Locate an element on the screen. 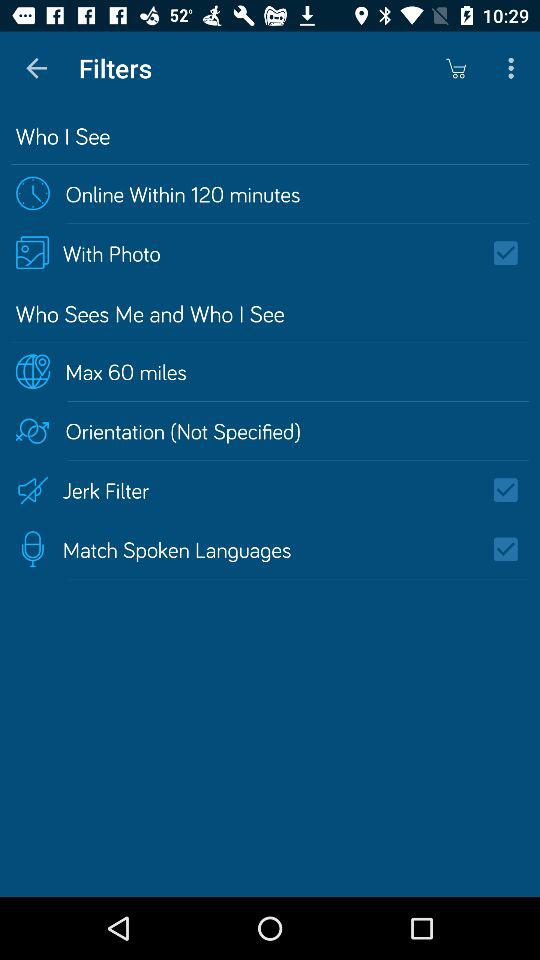 The width and height of the screenshot is (540, 960). filter match spoken languages is located at coordinates (512, 549).